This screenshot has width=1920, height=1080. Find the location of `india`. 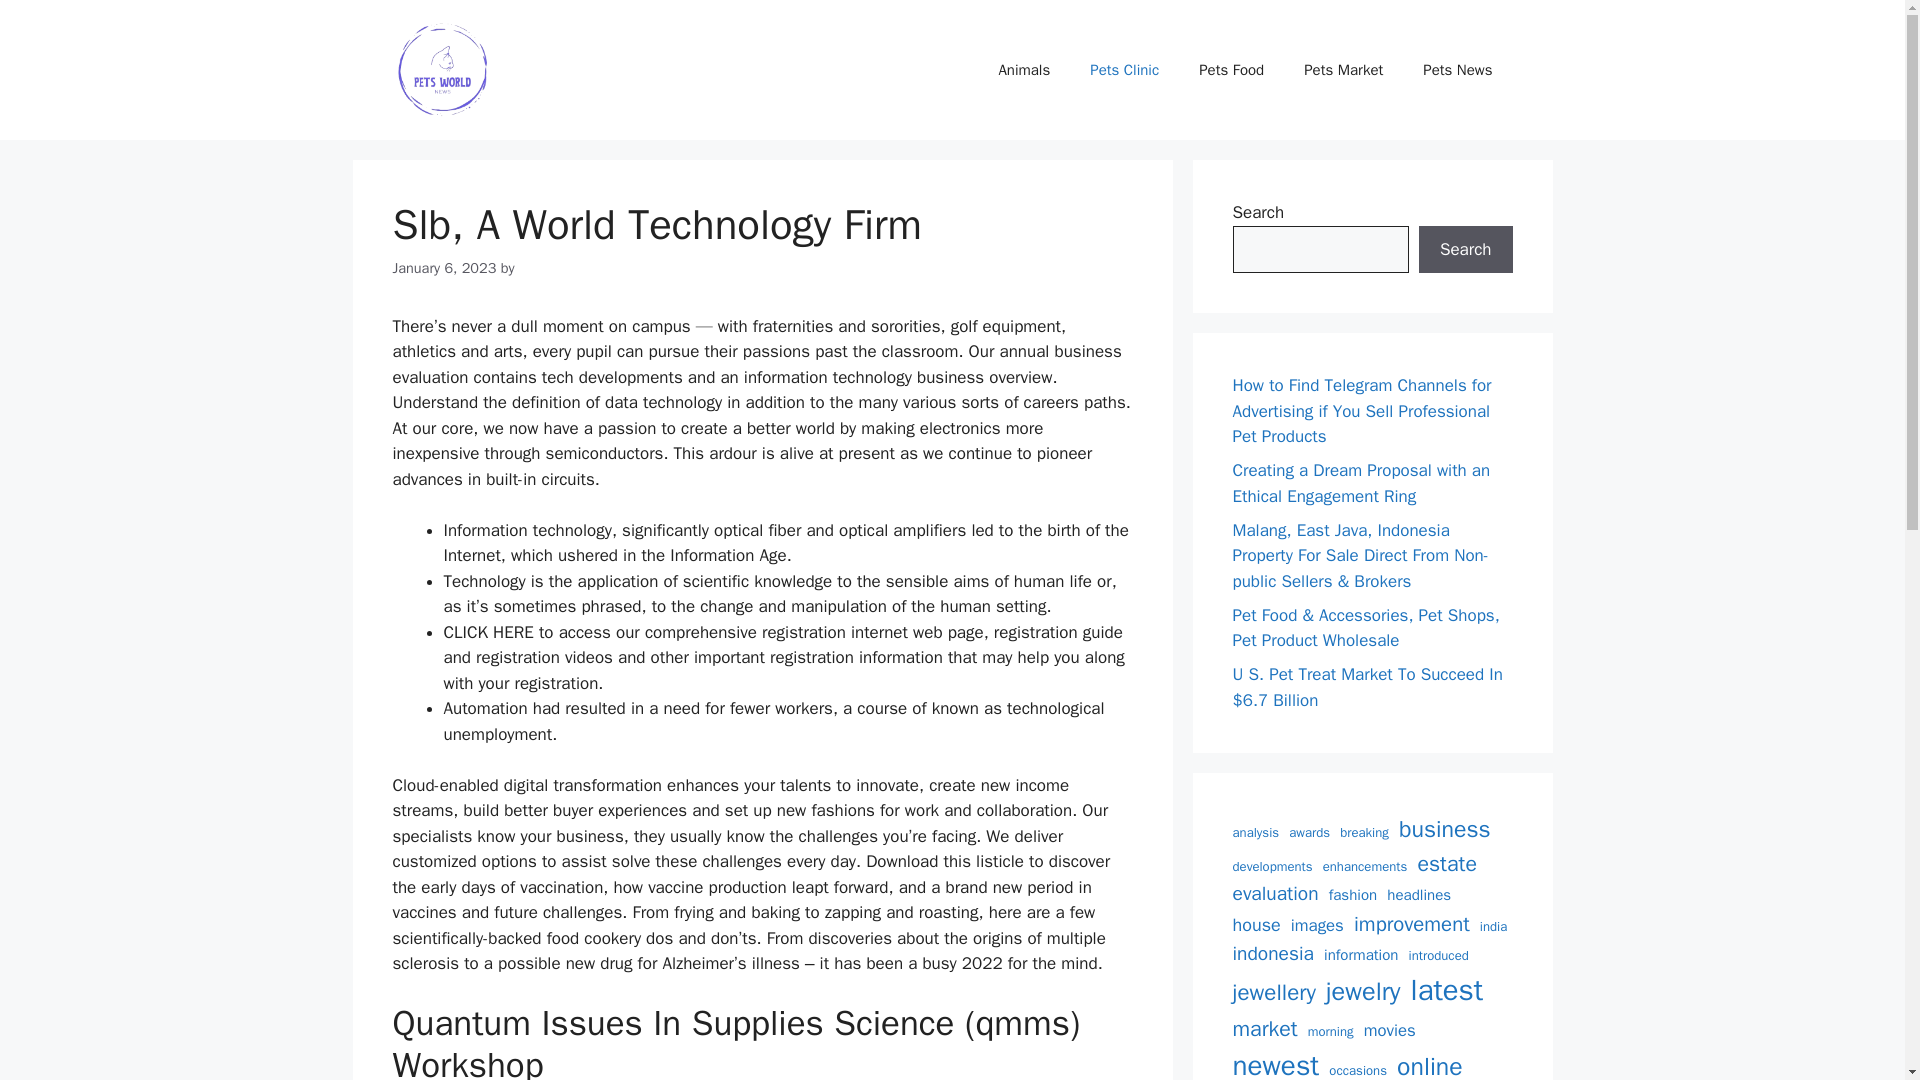

india is located at coordinates (1494, 926).